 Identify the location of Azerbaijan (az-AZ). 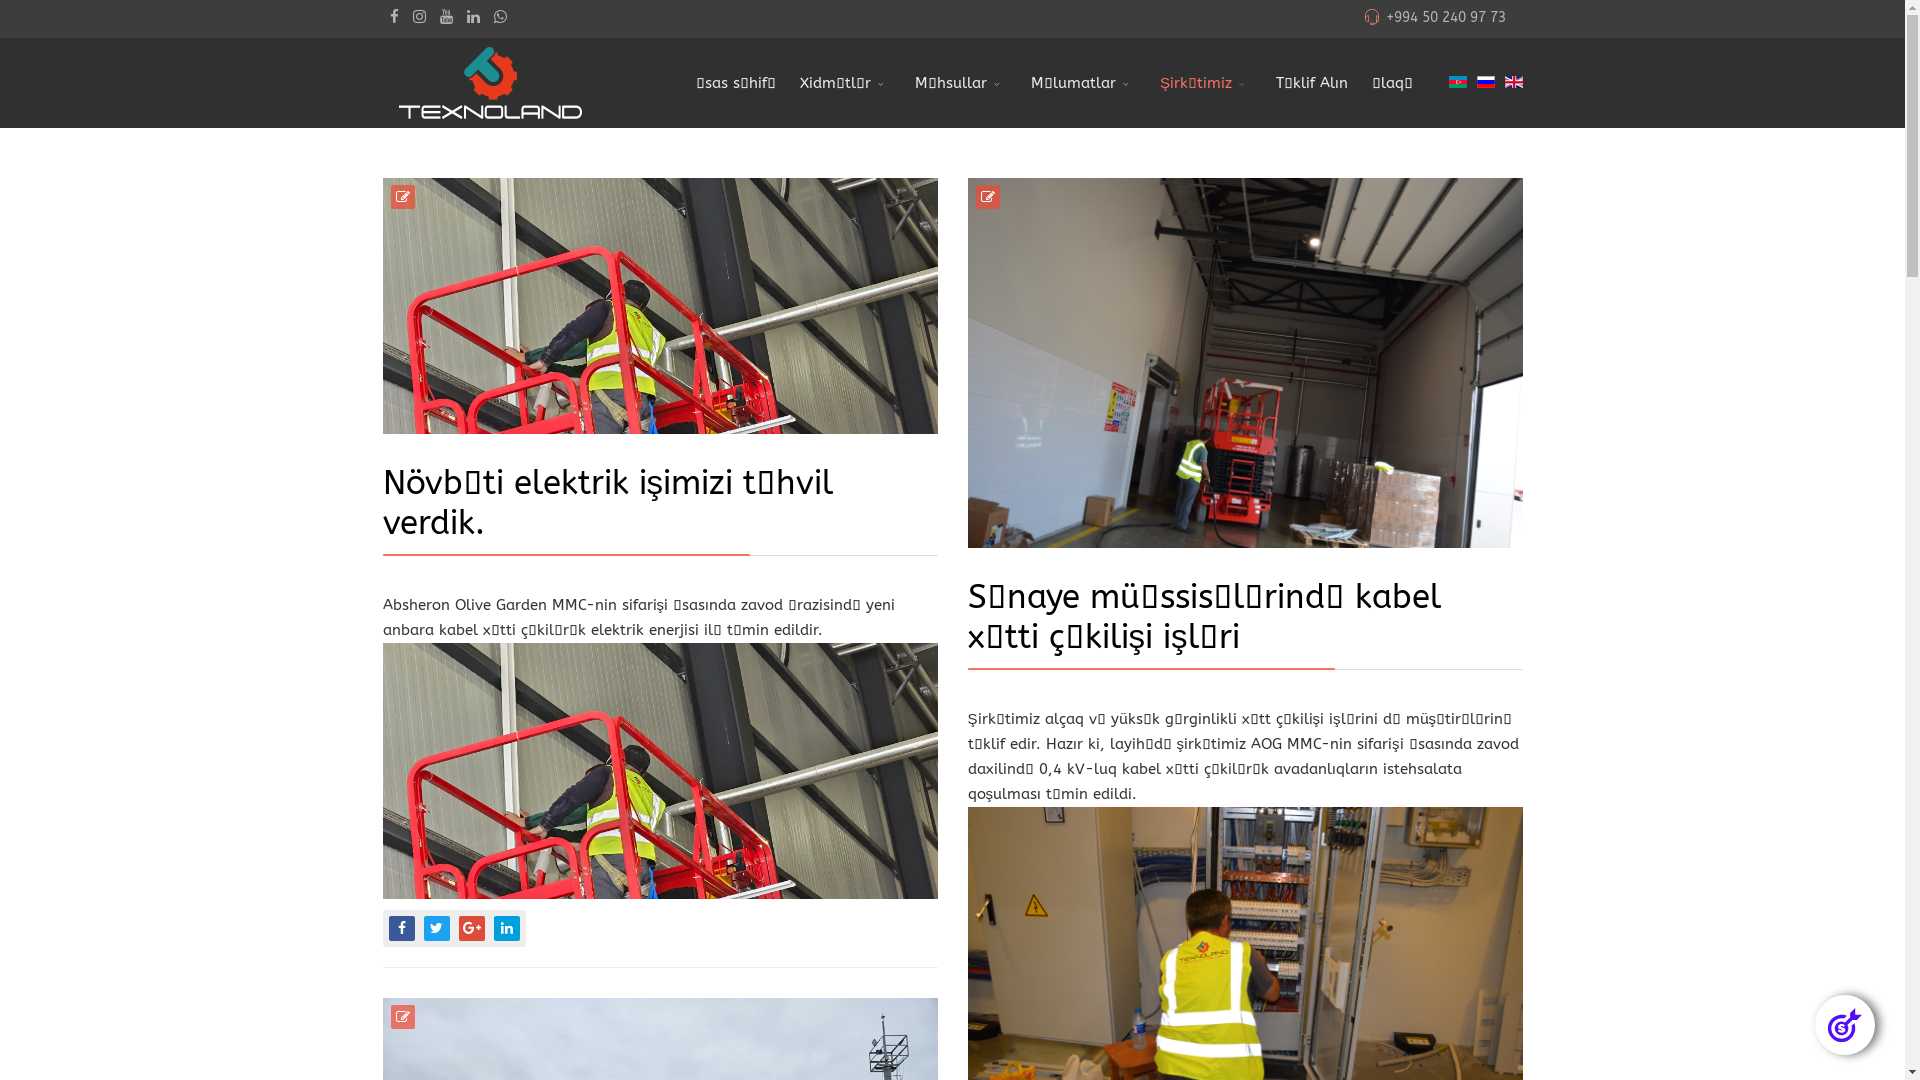
(1457, 82).